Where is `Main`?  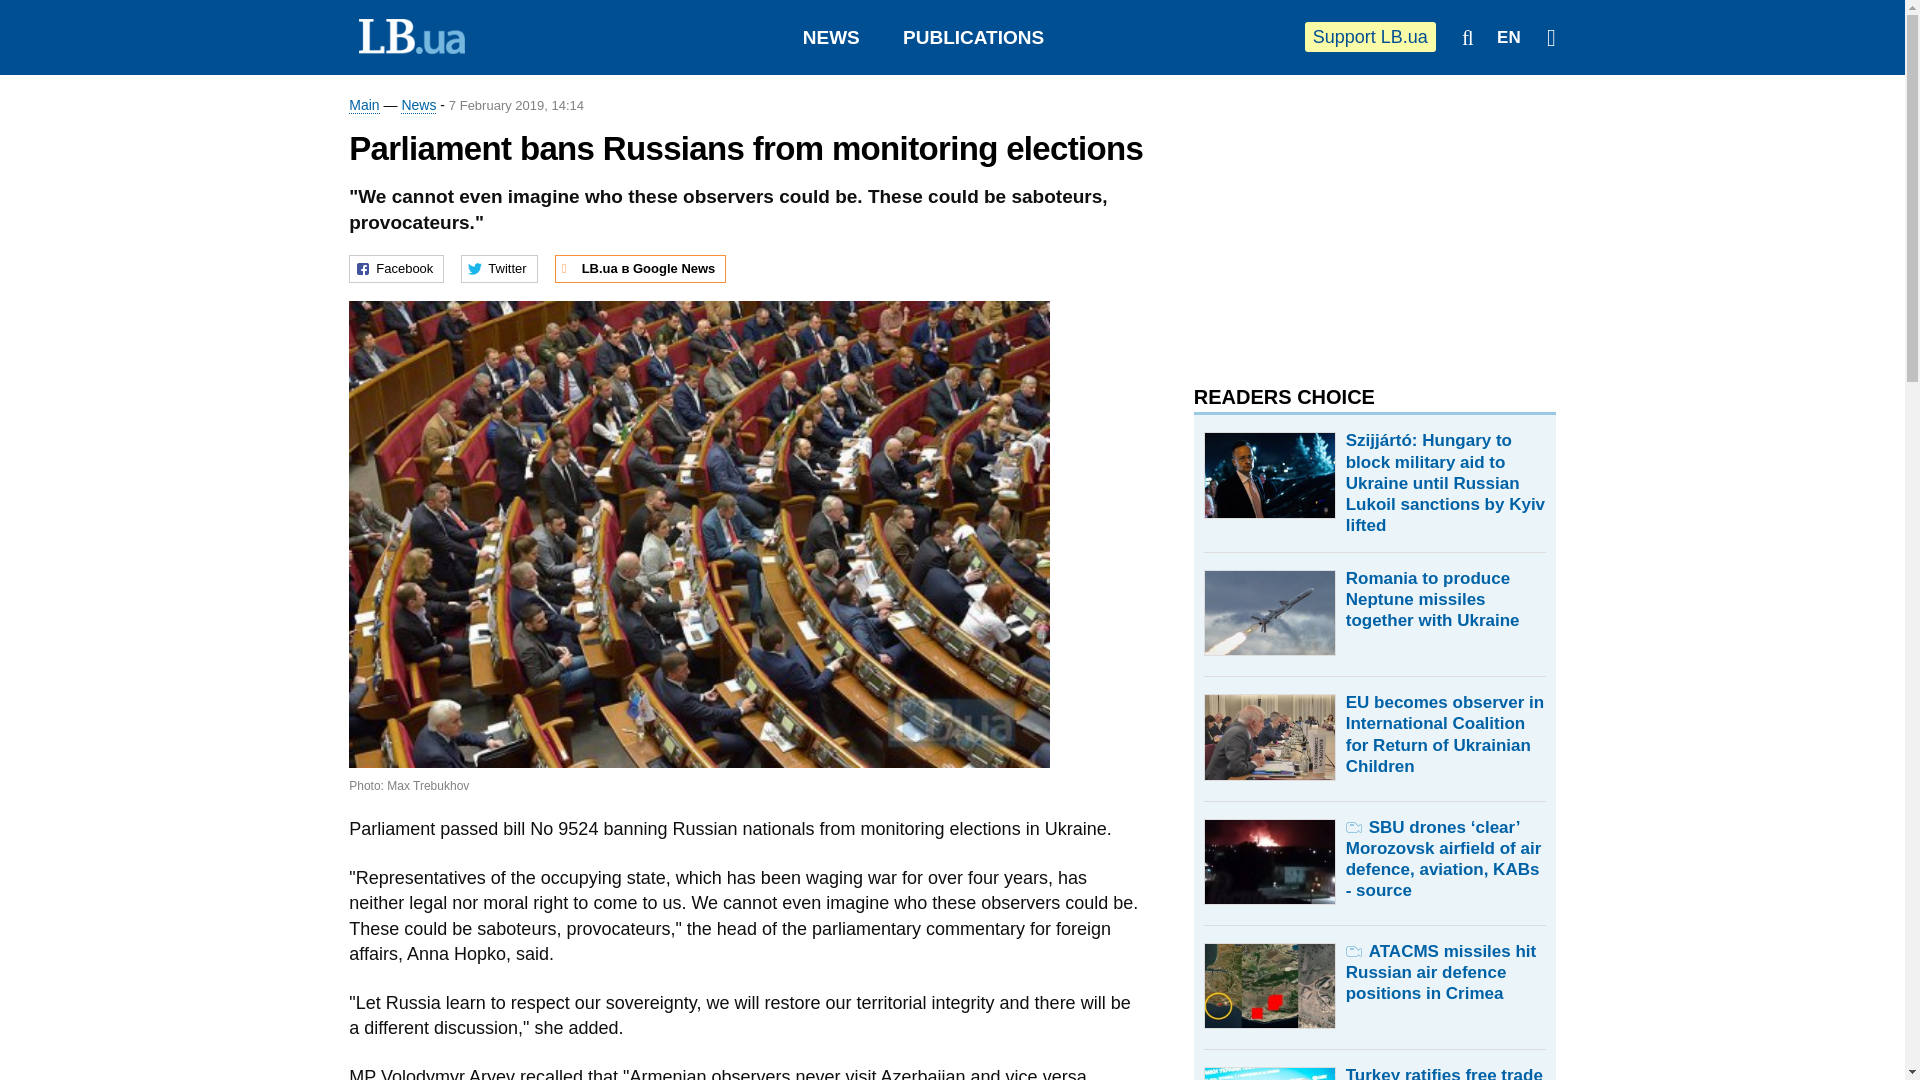
Main is located at coordinates (364, 106).